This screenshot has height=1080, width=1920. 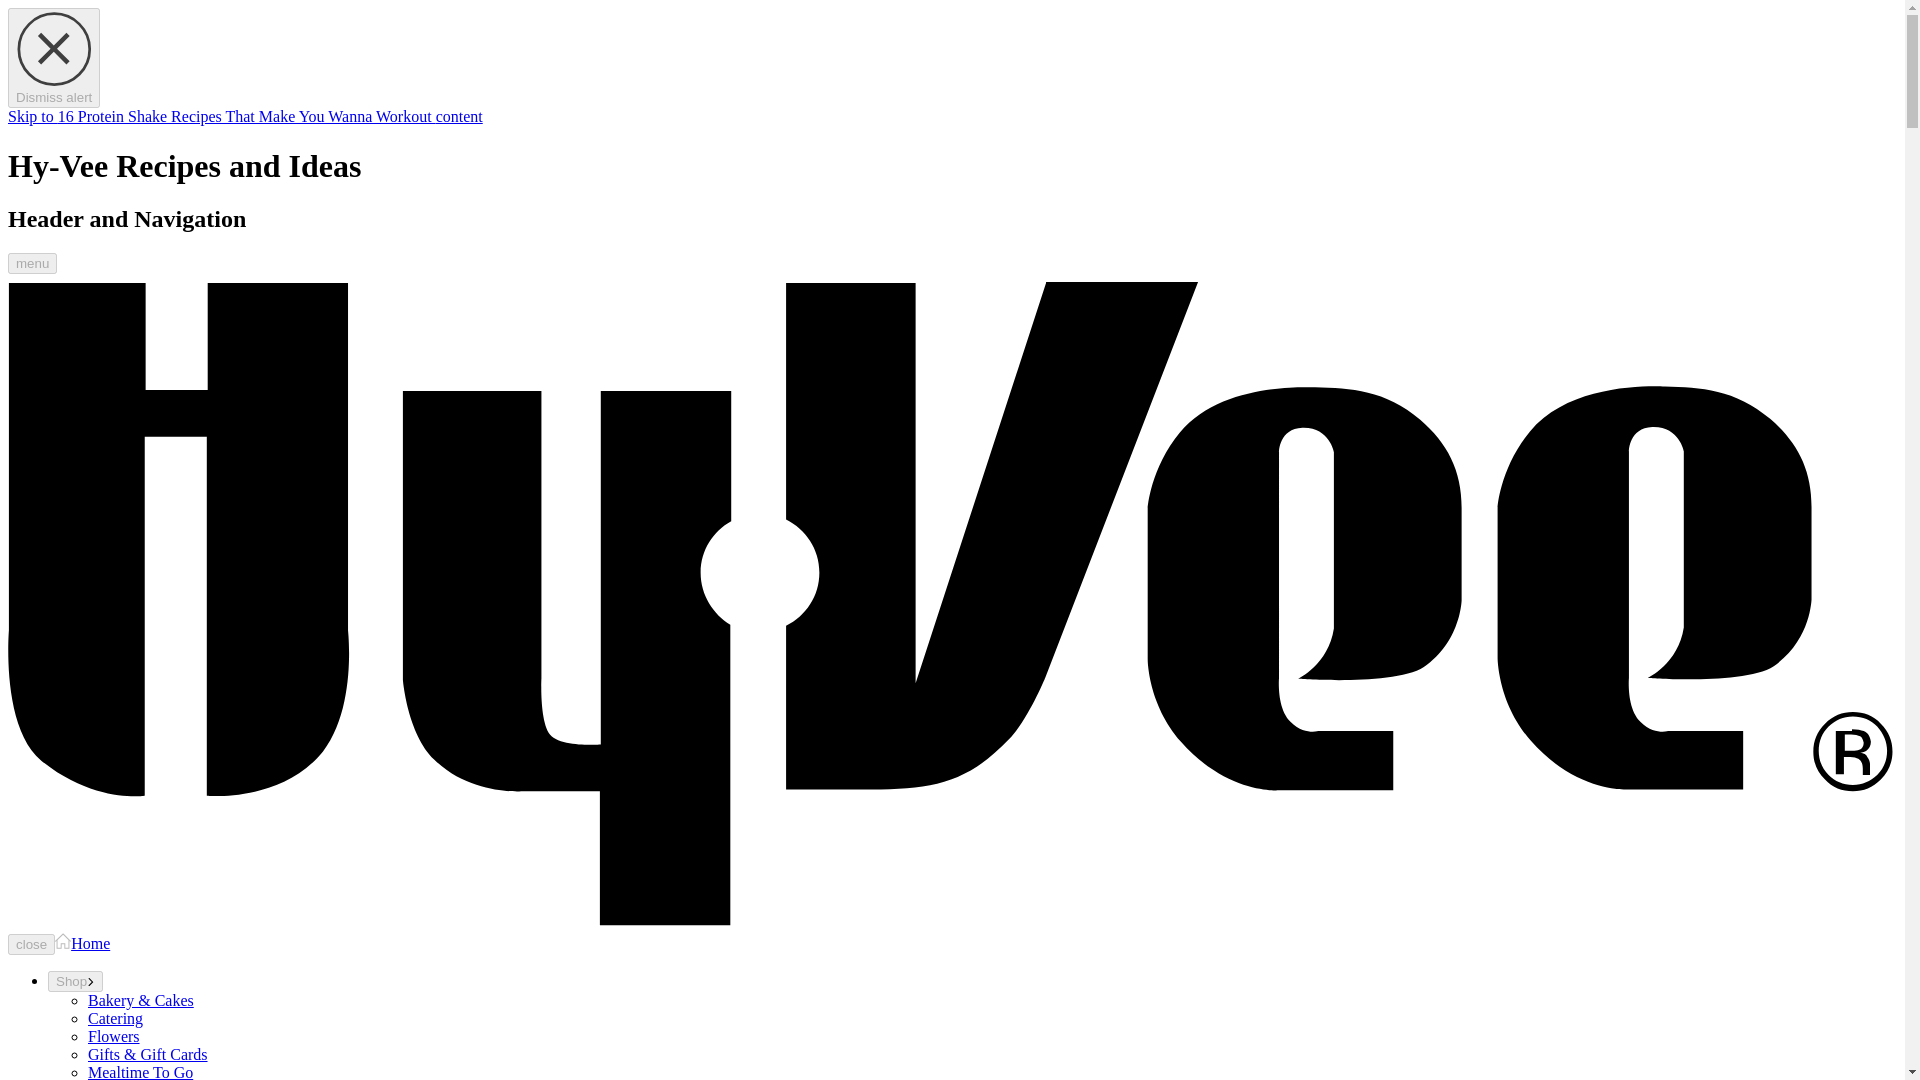 What do you see at coordinates (53, 58) in the screenshot?
I see `Dismiss alert` at bounding box center [53, 58].